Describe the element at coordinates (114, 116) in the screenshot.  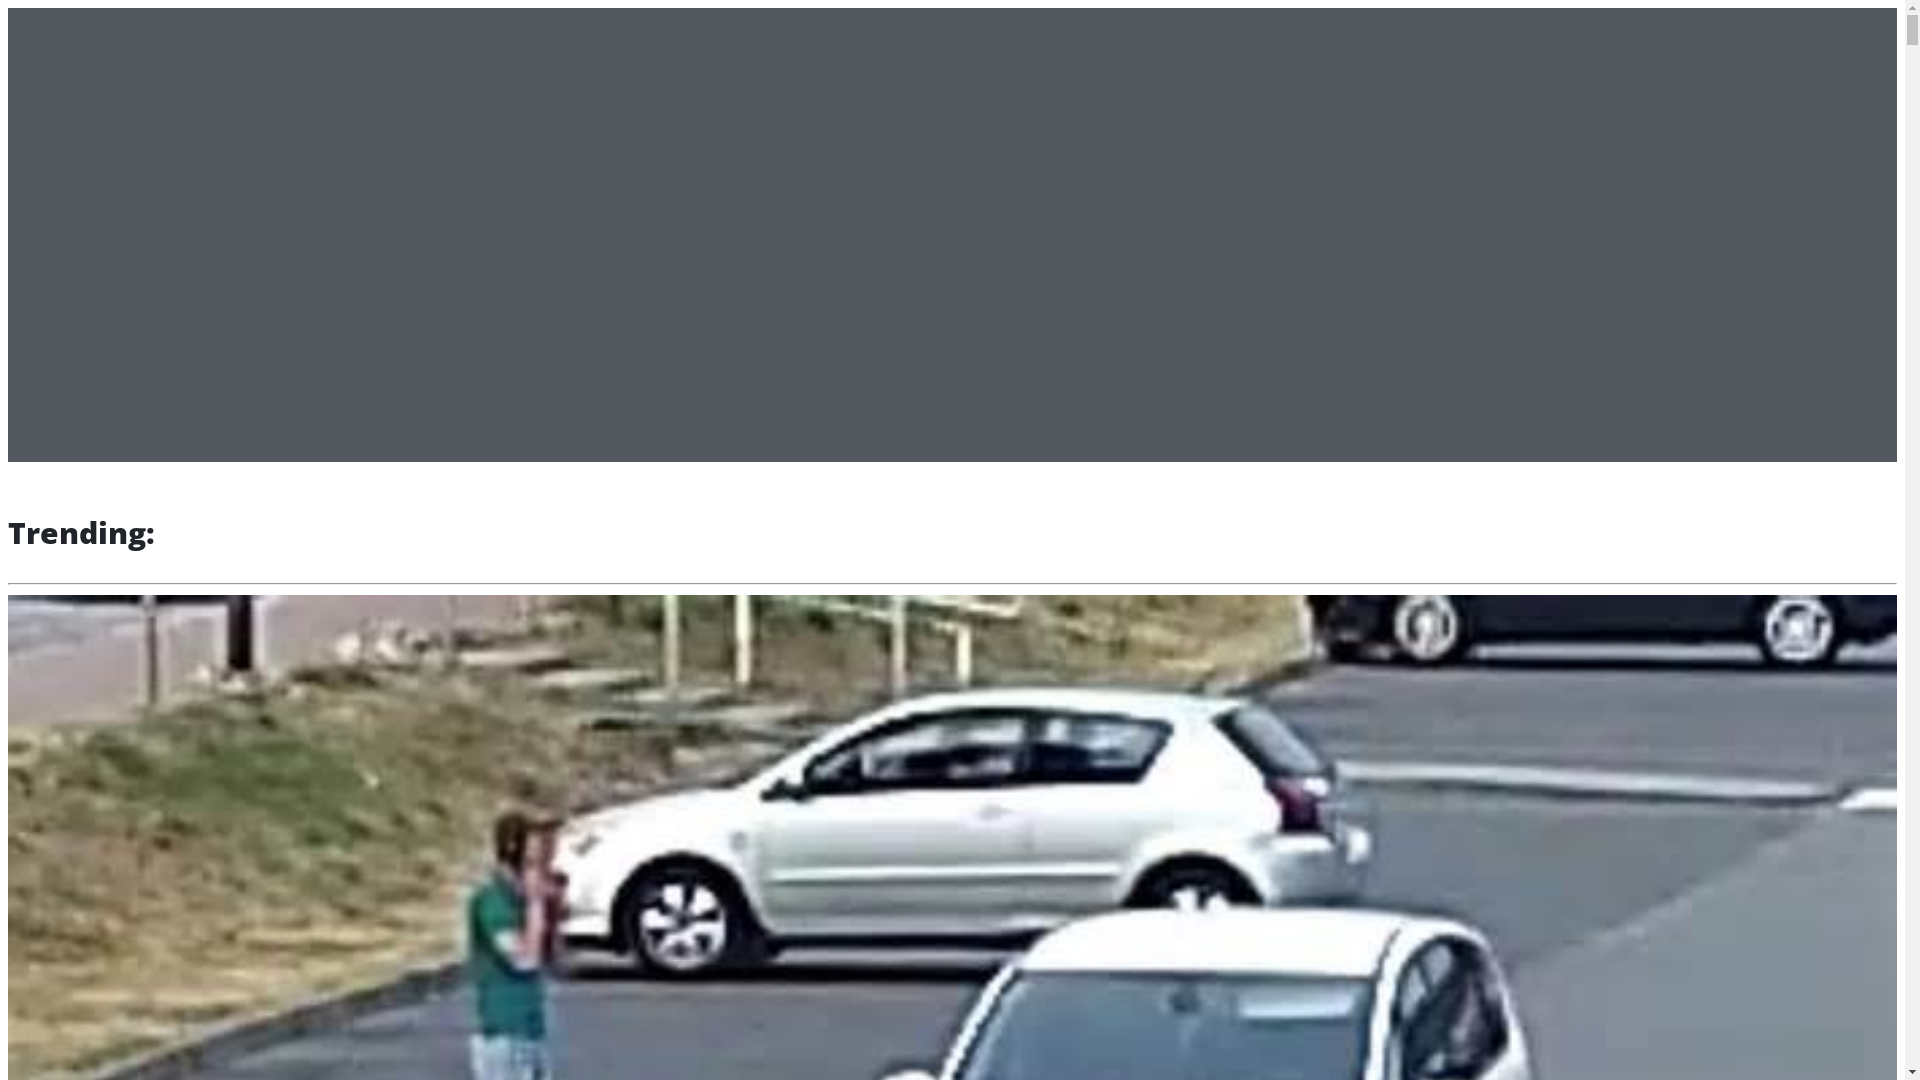
I see `SDFDSF32FSD` at that location.